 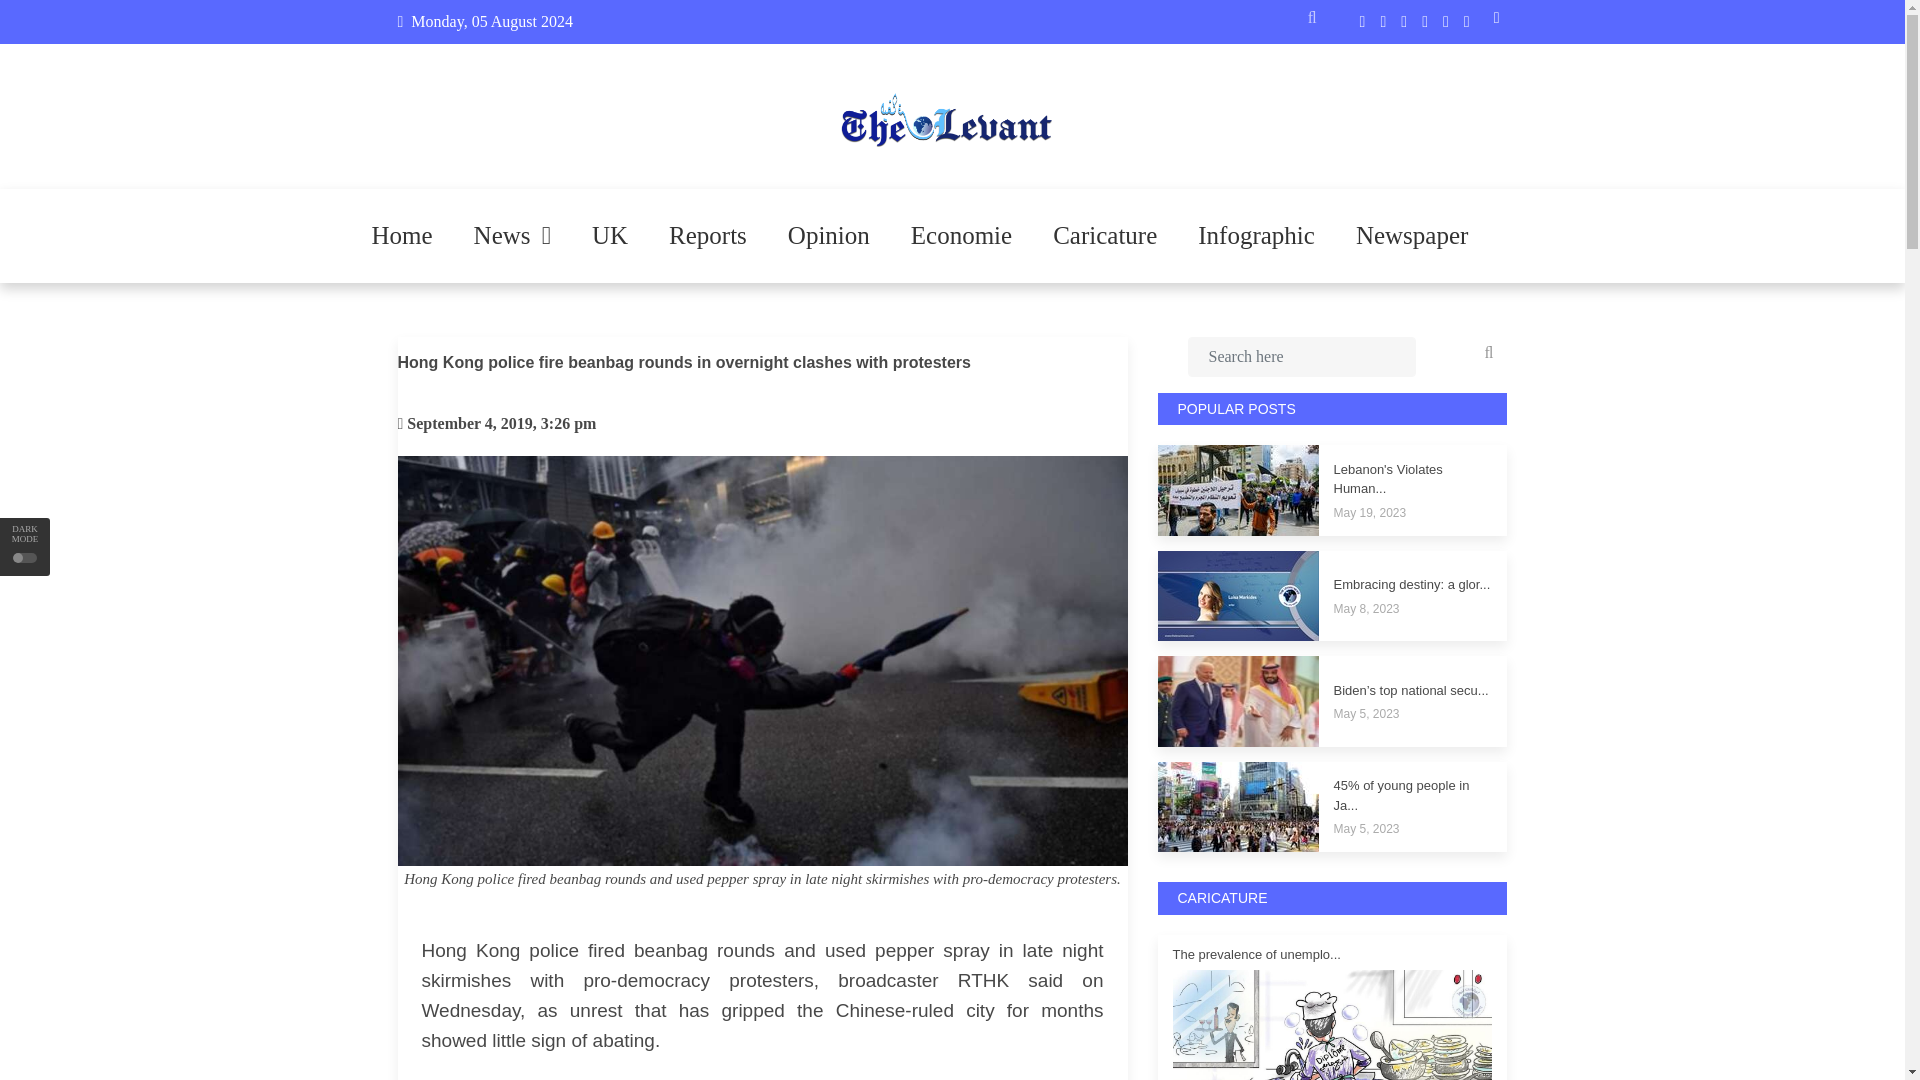 I want to click on Newspaper, so click(x=1412, y=236).